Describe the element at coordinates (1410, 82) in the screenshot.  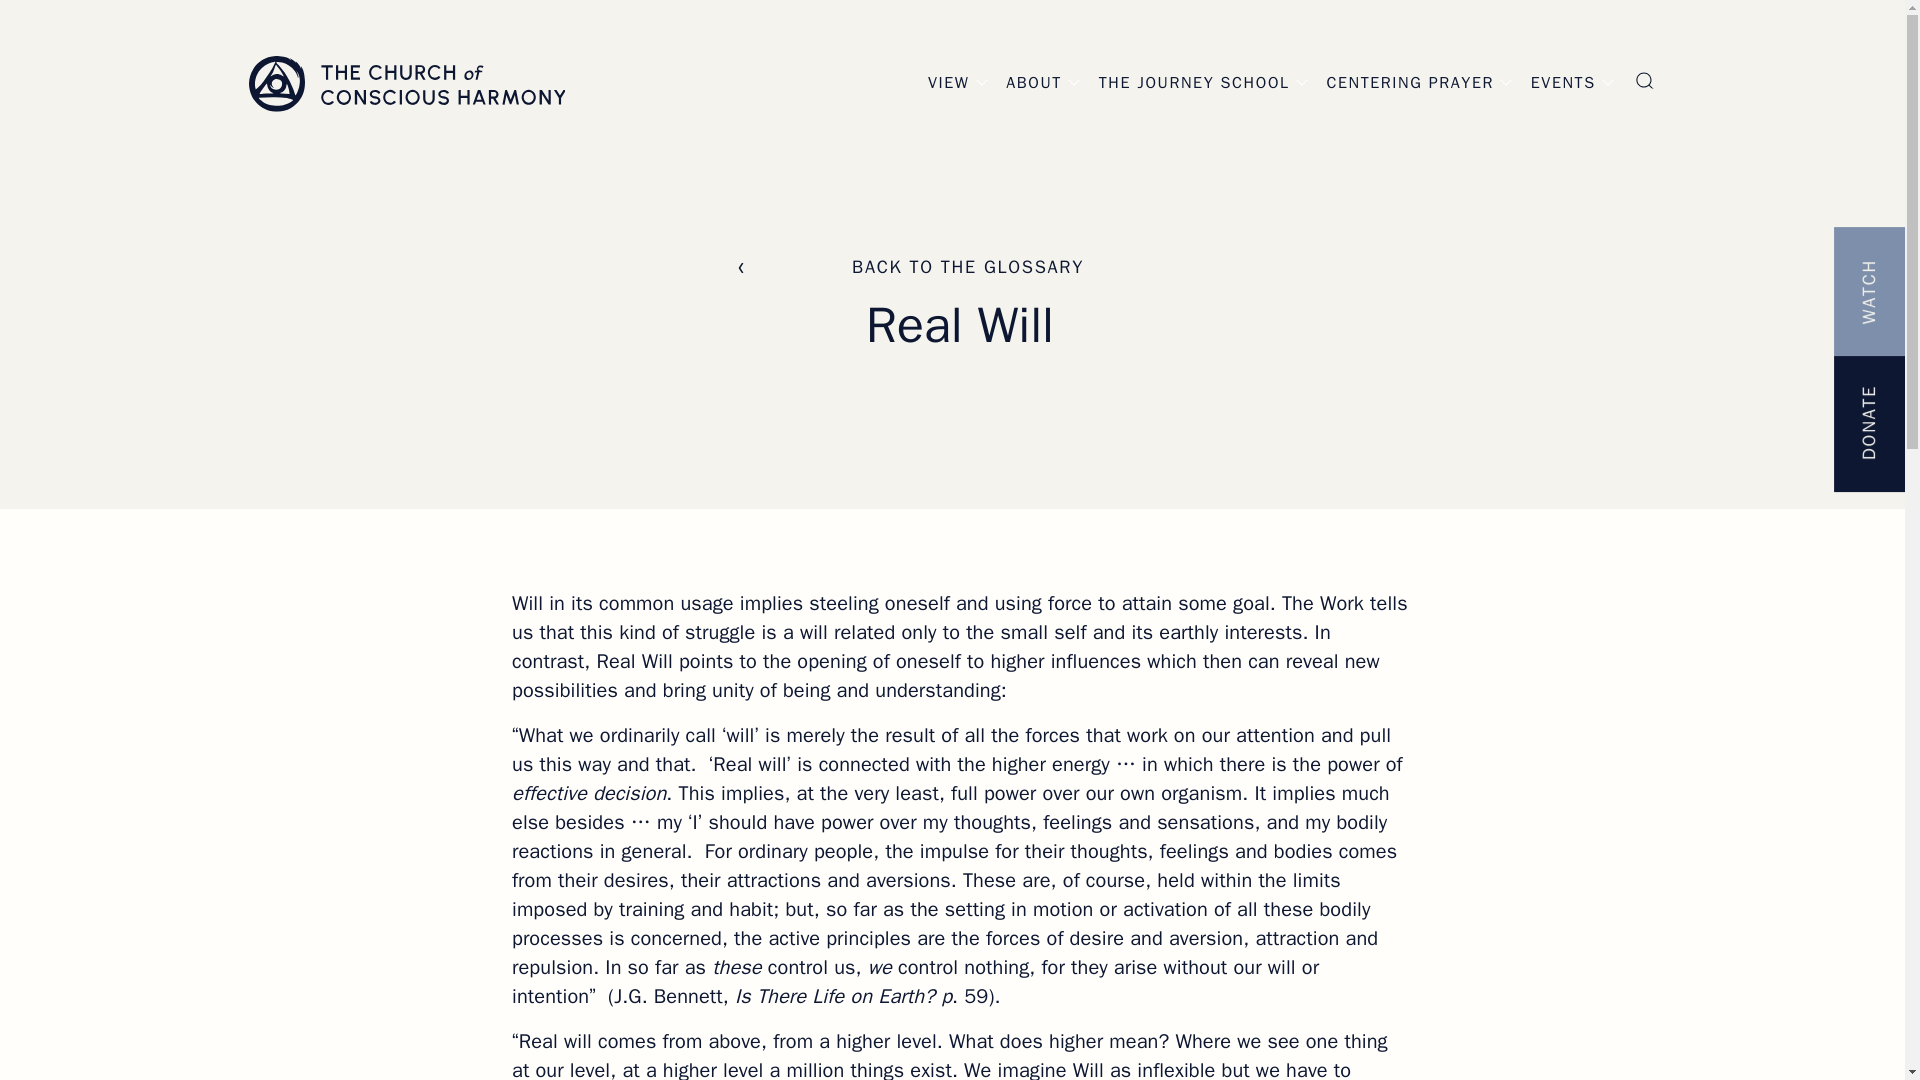
I see `CENTERING PRAYER` at that location.